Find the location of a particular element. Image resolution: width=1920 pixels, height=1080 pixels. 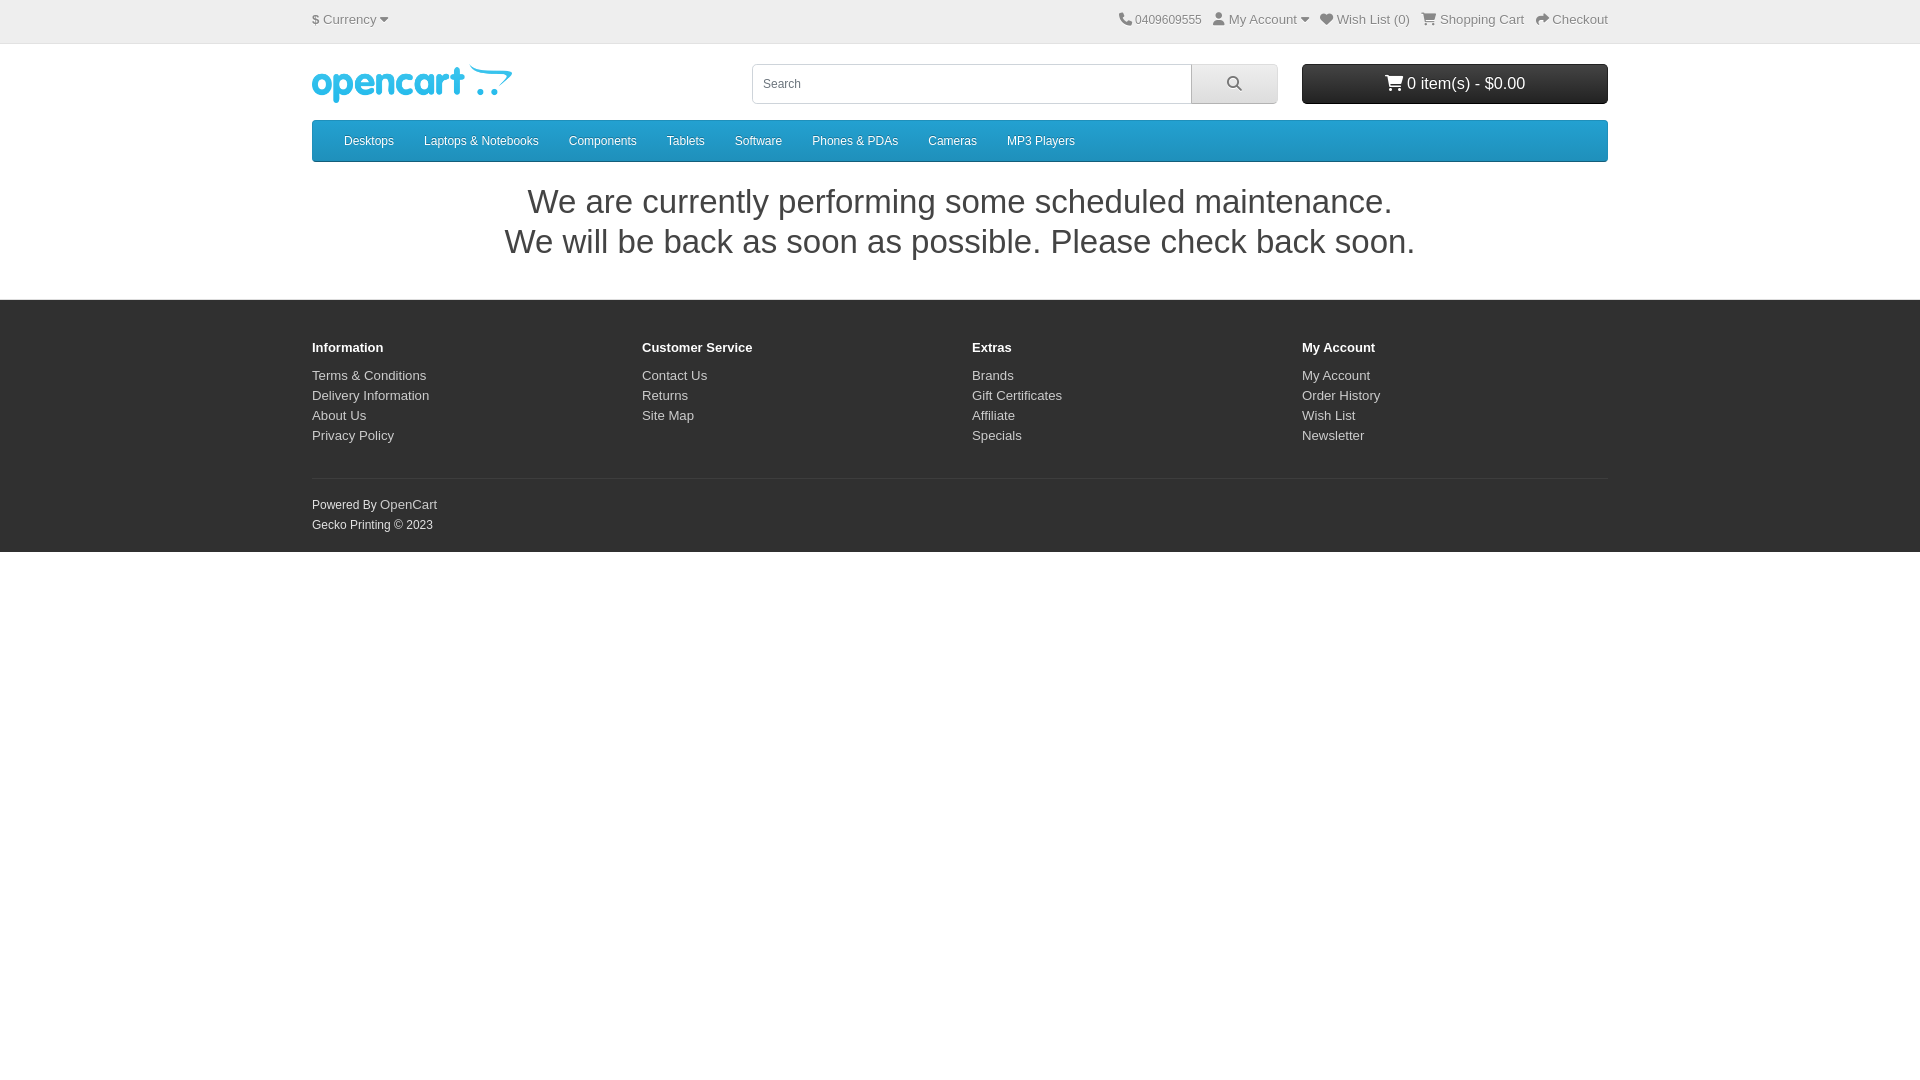

Newsletter is located at coordinates (1333, 436).